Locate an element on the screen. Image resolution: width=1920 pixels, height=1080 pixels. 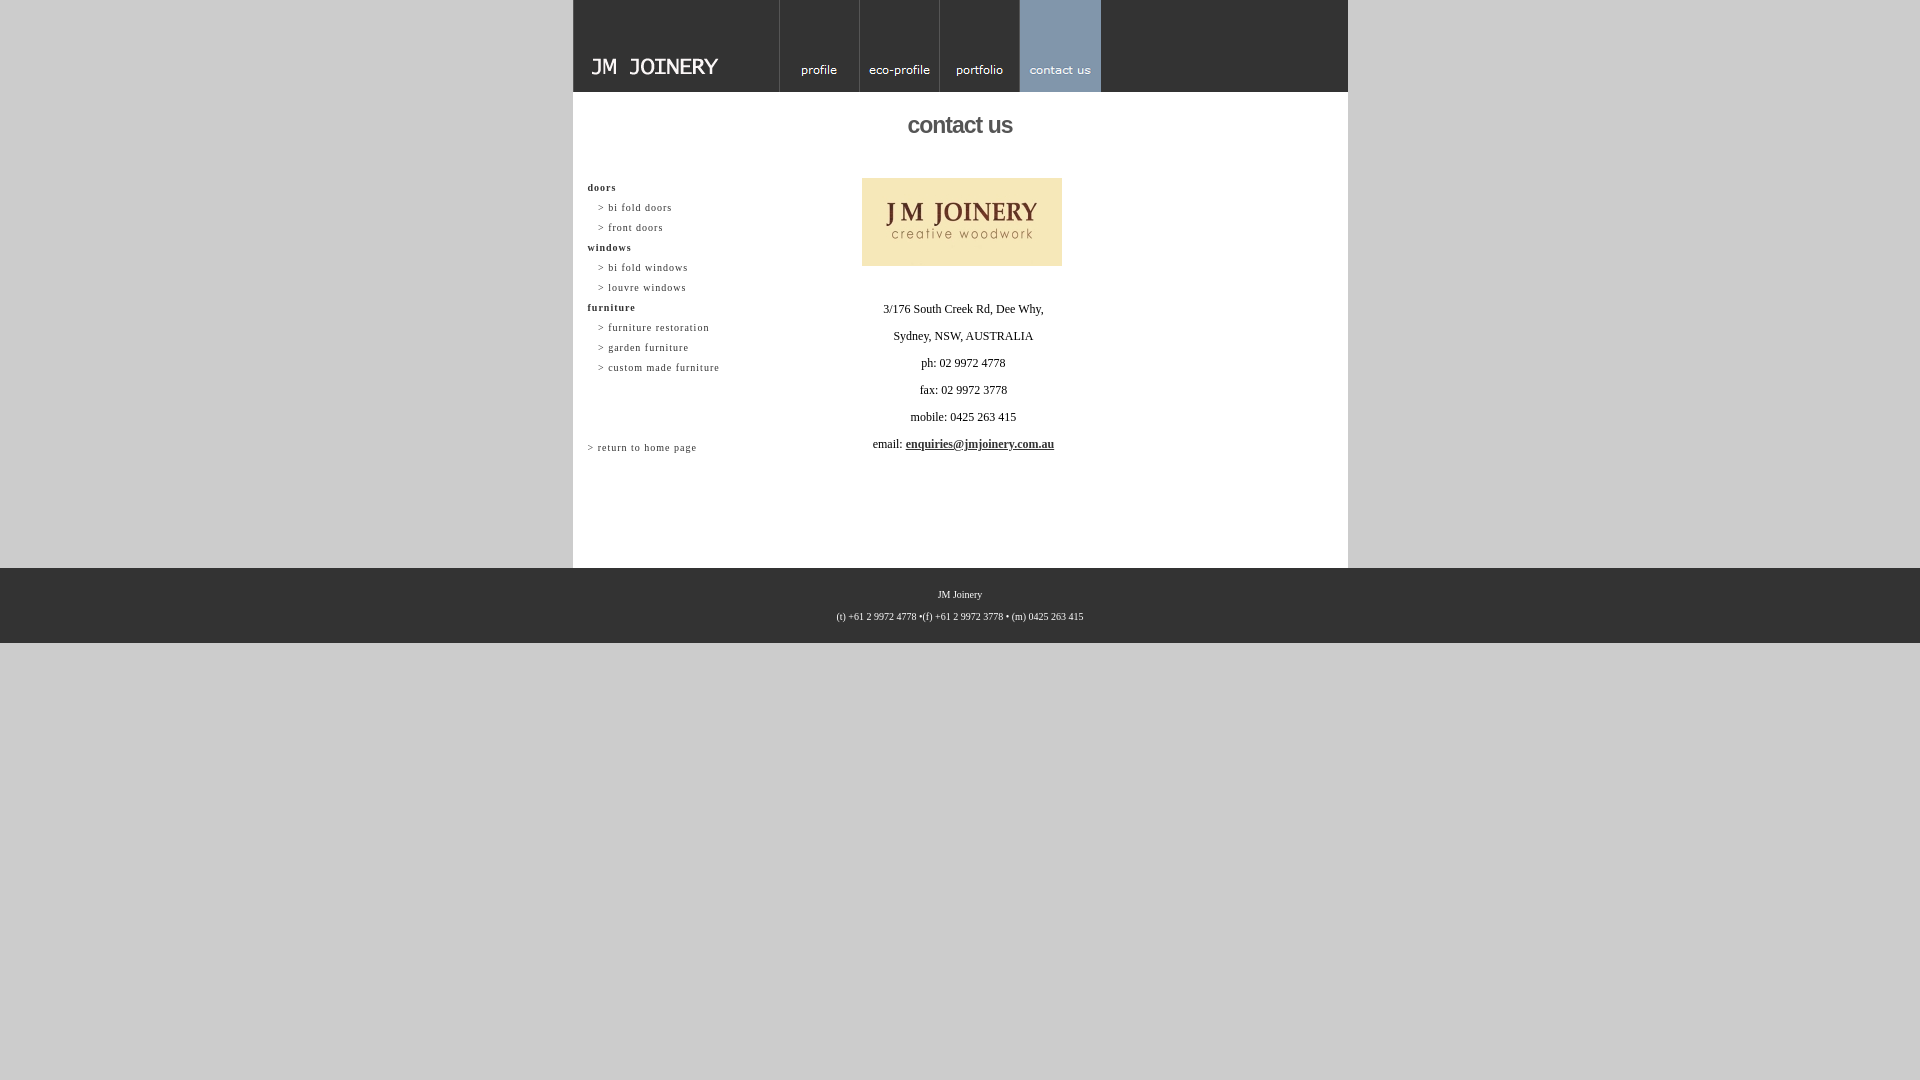
   > custom made furniture is located at coordinates (668, 368).